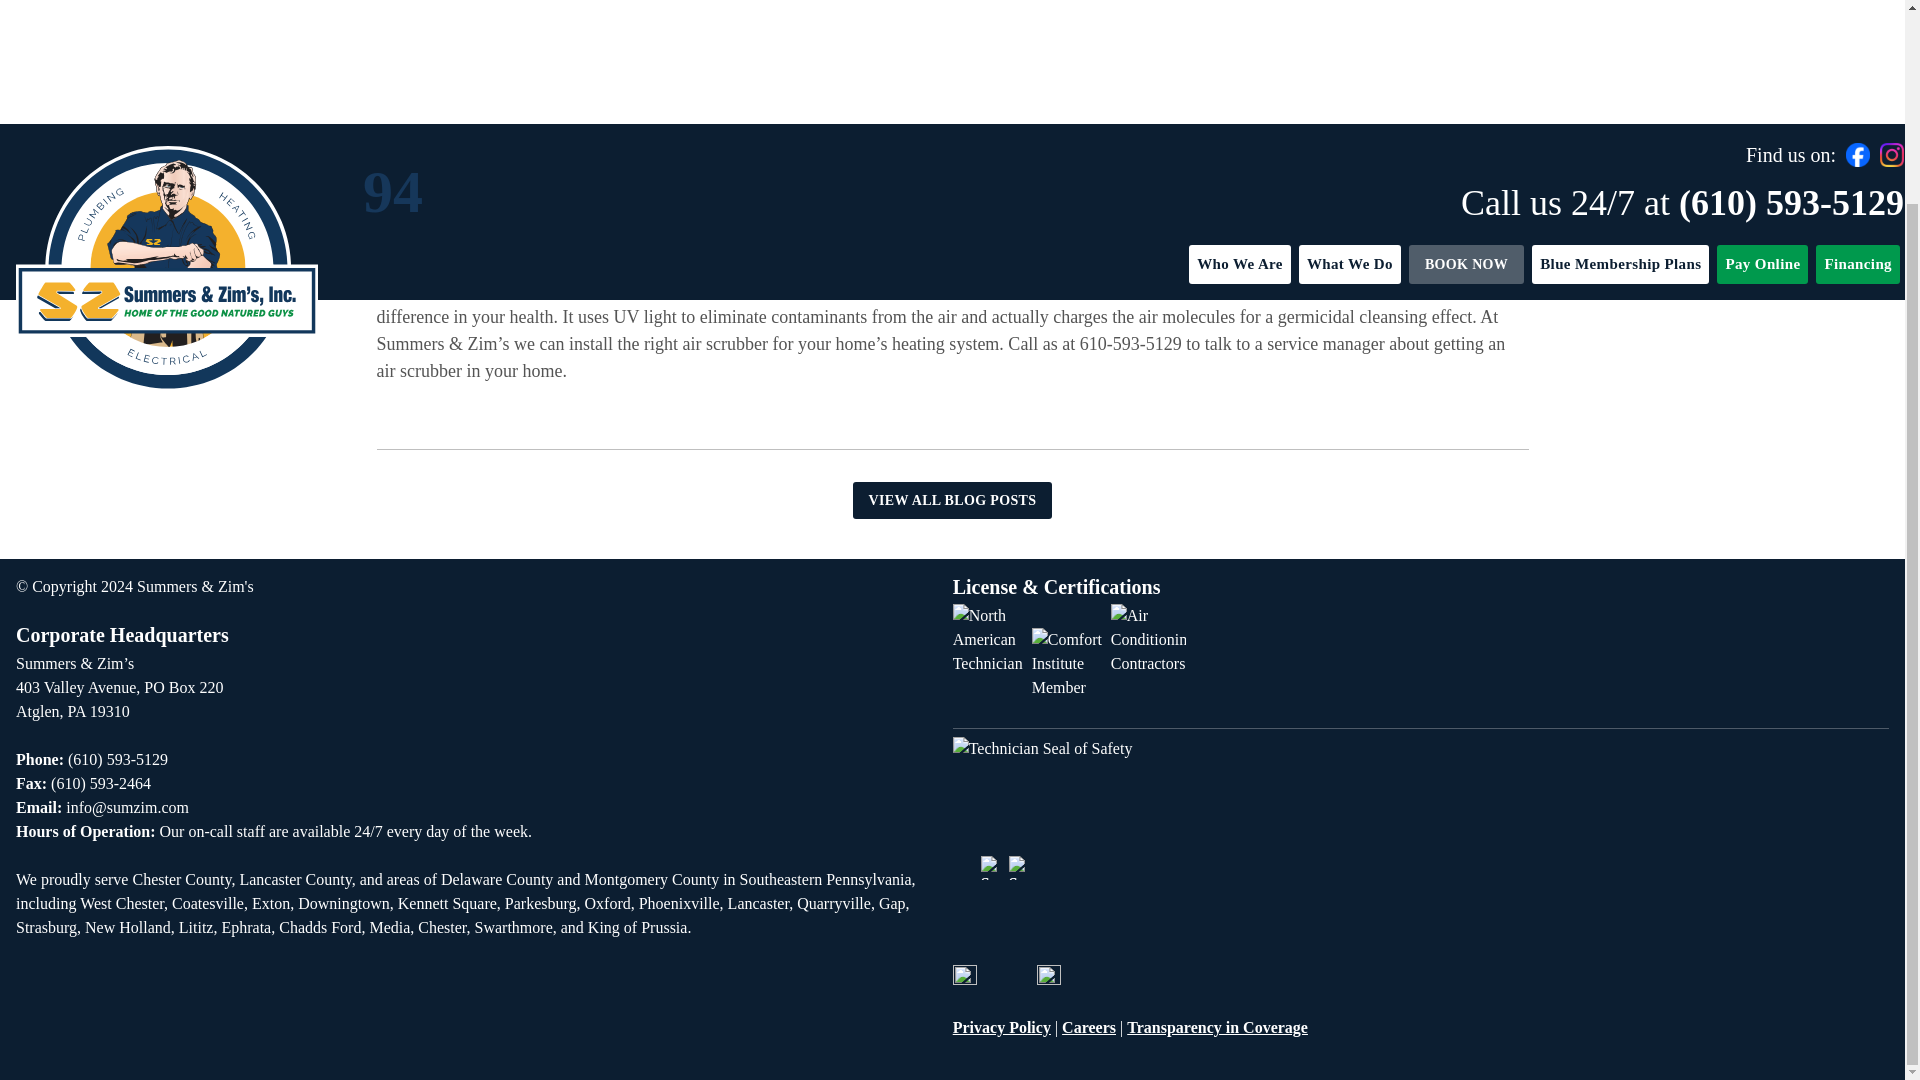 This screenshot has height=1080, width=1920. I want to click on BOOK NOW, so click(1466, 27).